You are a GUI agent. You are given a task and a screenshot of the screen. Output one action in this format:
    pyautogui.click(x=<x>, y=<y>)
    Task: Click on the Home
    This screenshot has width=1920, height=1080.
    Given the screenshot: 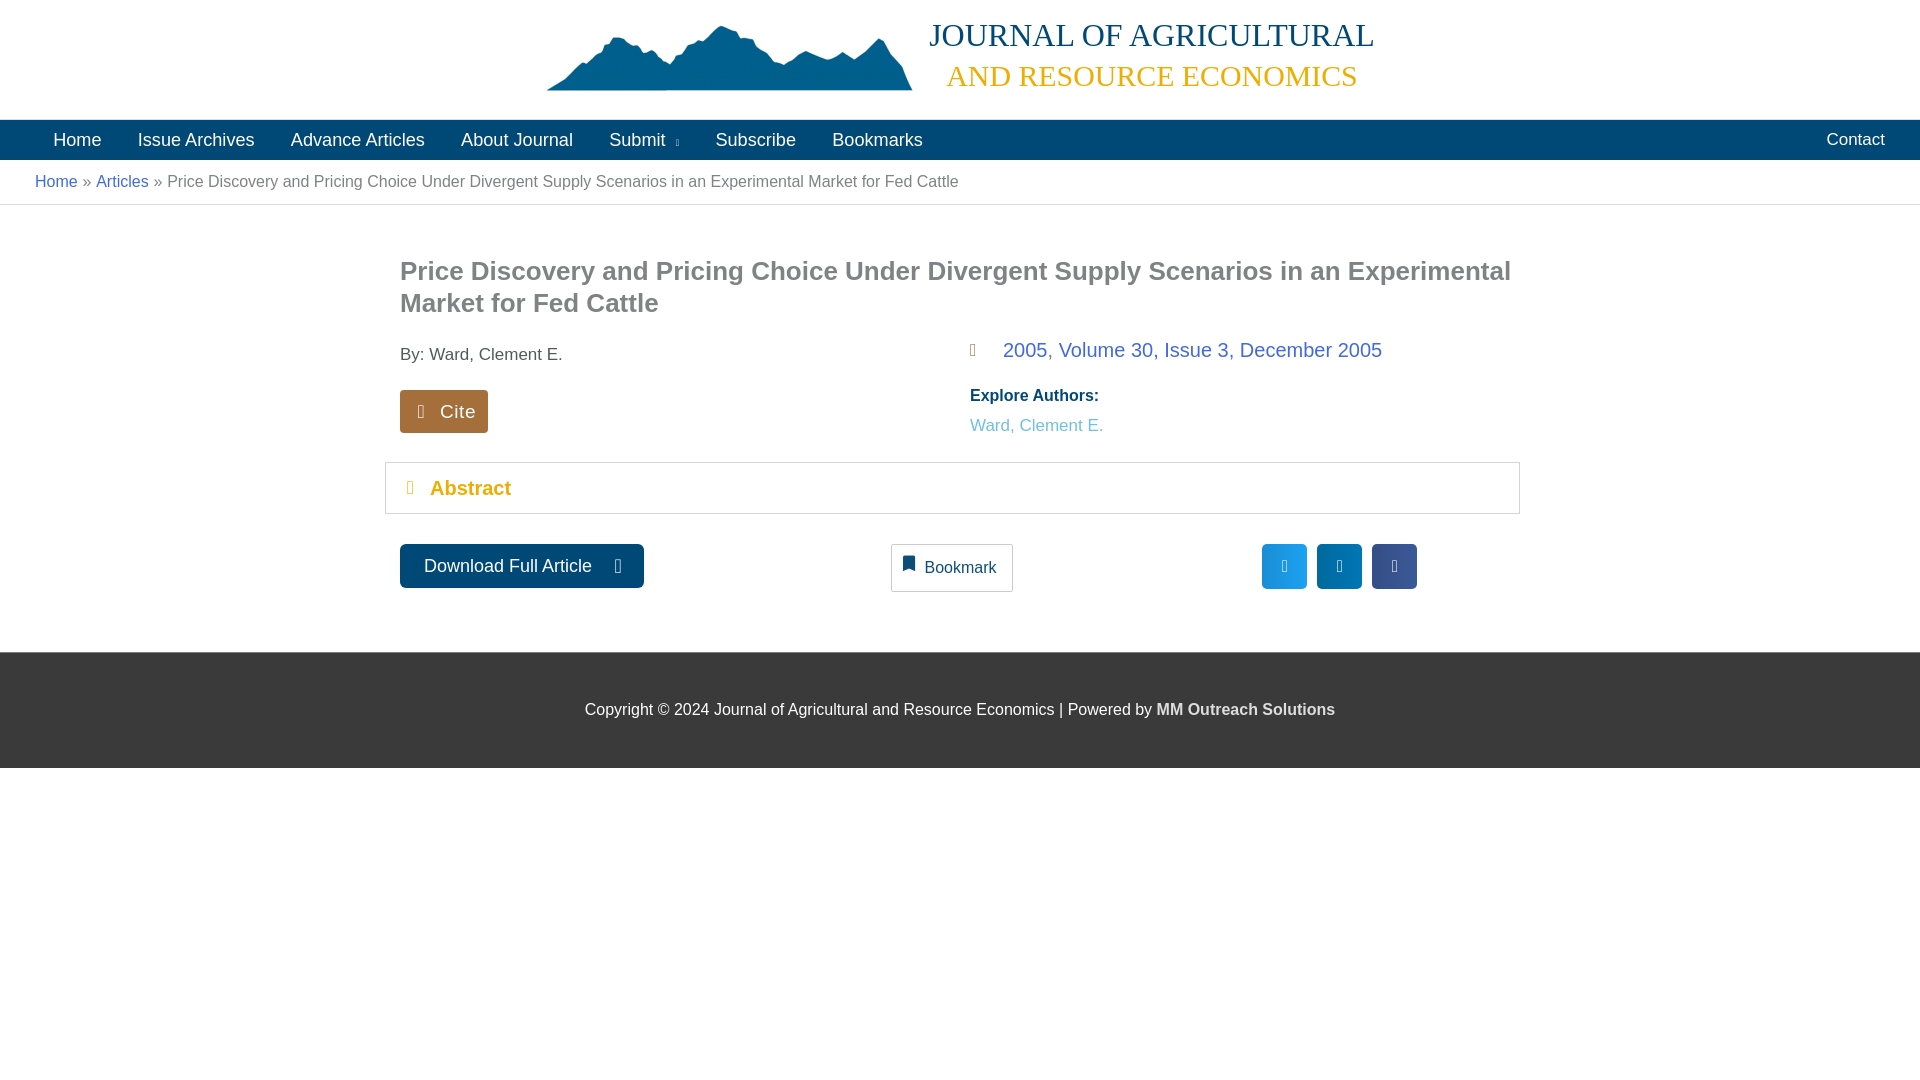 What is the action you would take?
    pyautogui.click(x=76, y=139)
    